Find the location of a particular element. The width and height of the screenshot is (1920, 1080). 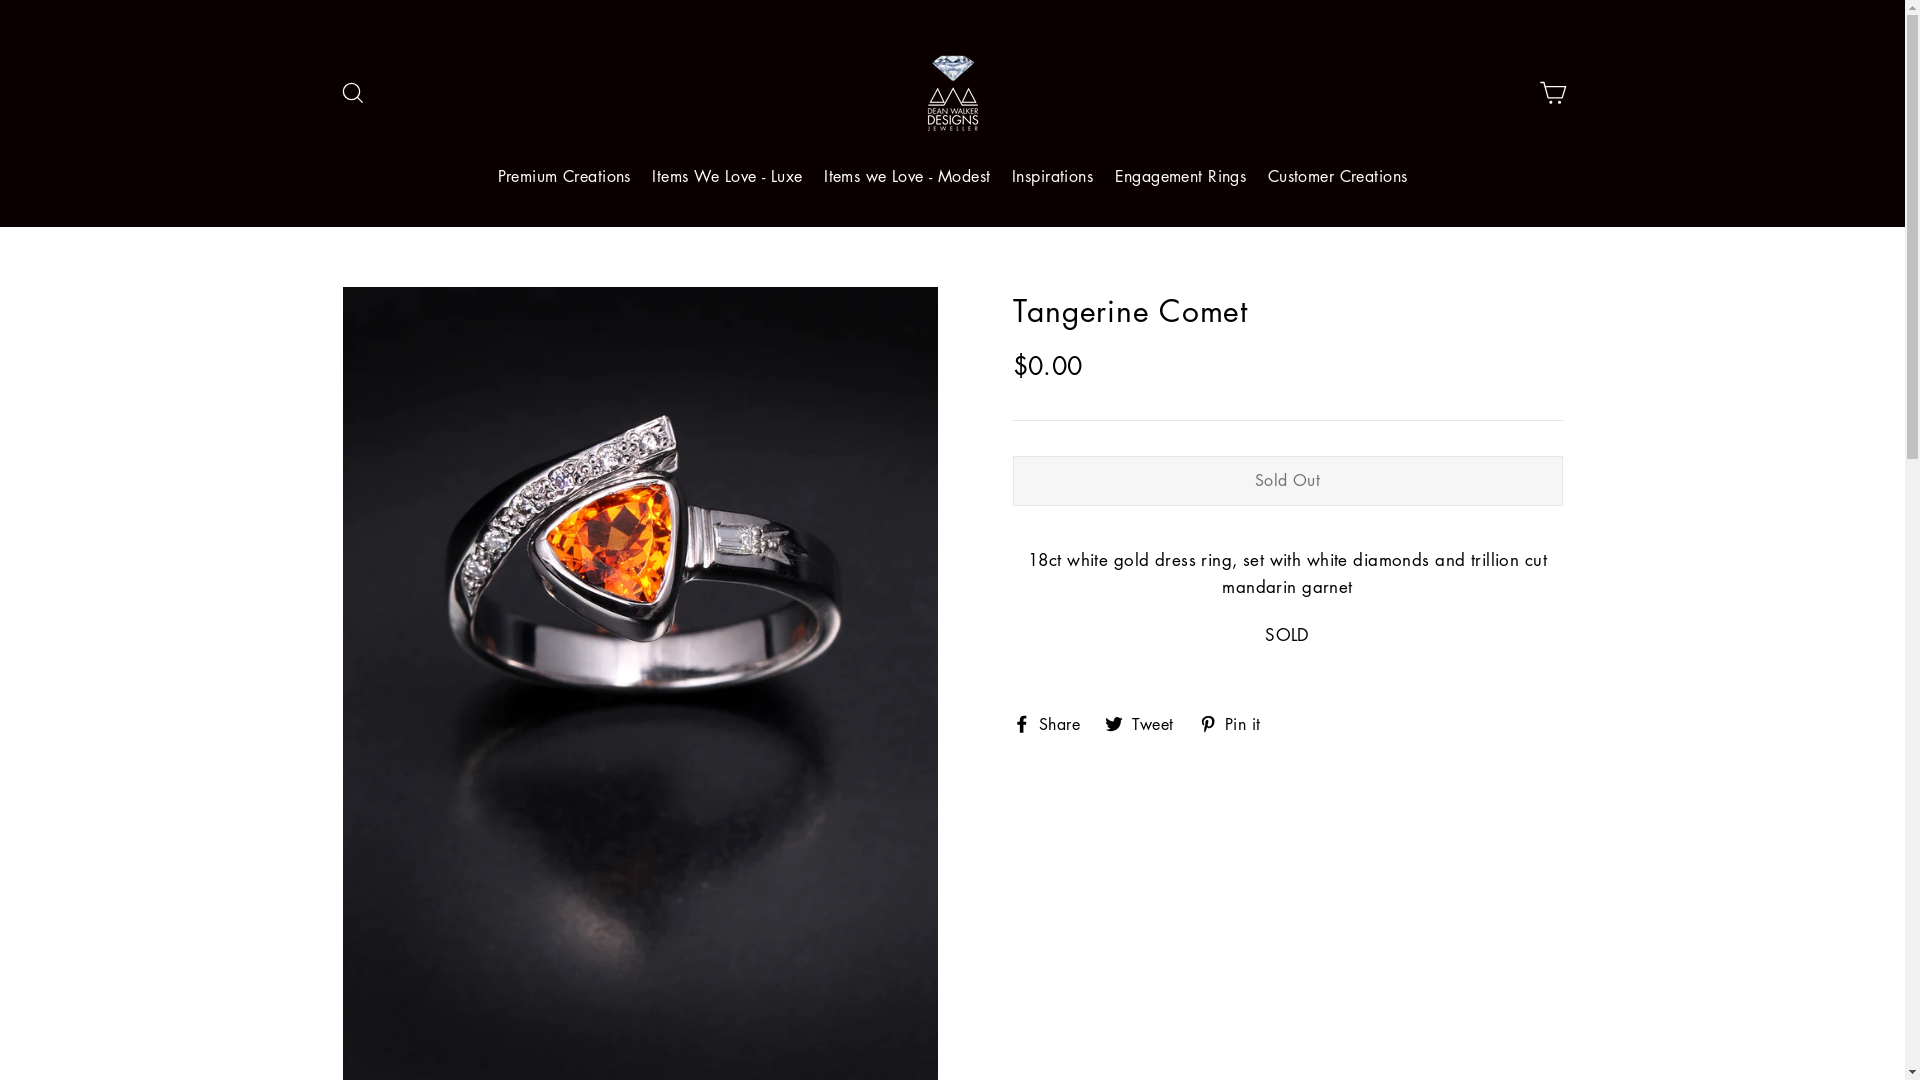

Cart is located at coordinates (1552, 94).